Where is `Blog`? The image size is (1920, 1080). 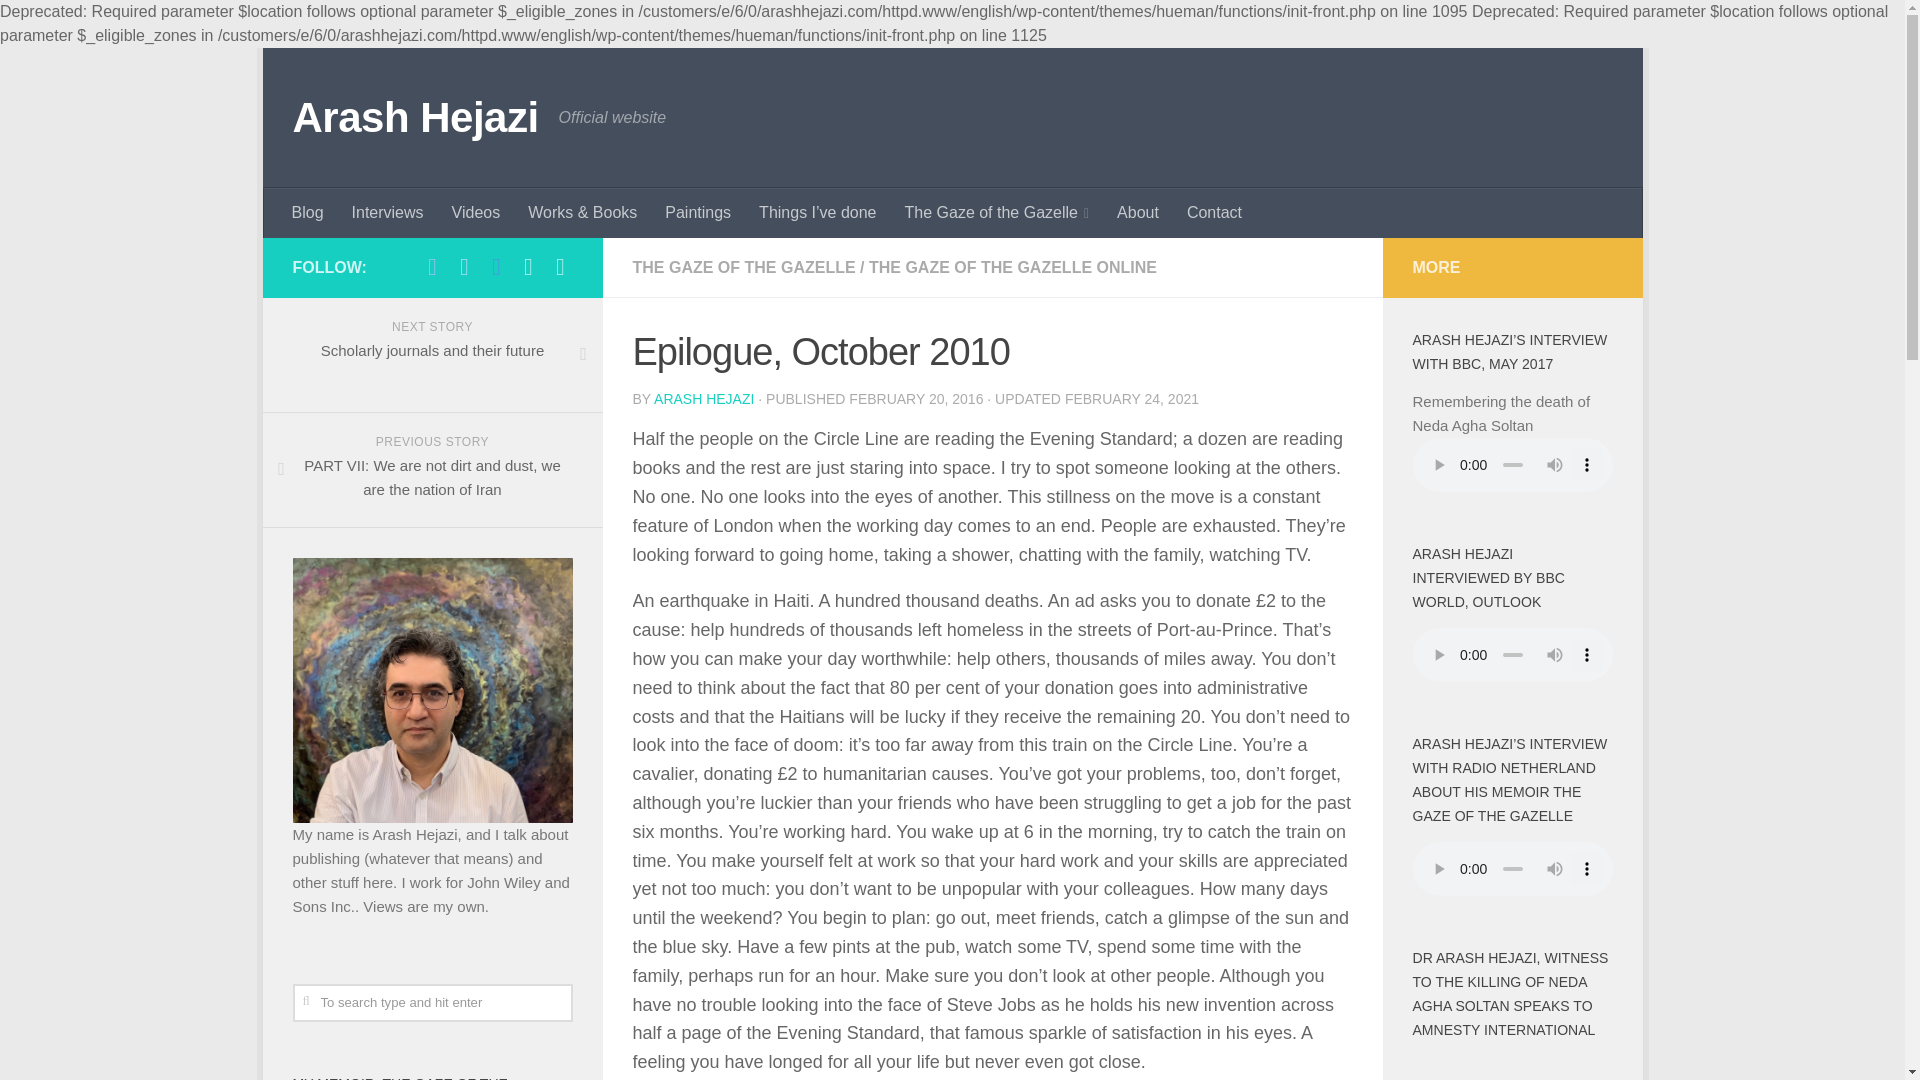 Blog is located at coordinates (308, 212).